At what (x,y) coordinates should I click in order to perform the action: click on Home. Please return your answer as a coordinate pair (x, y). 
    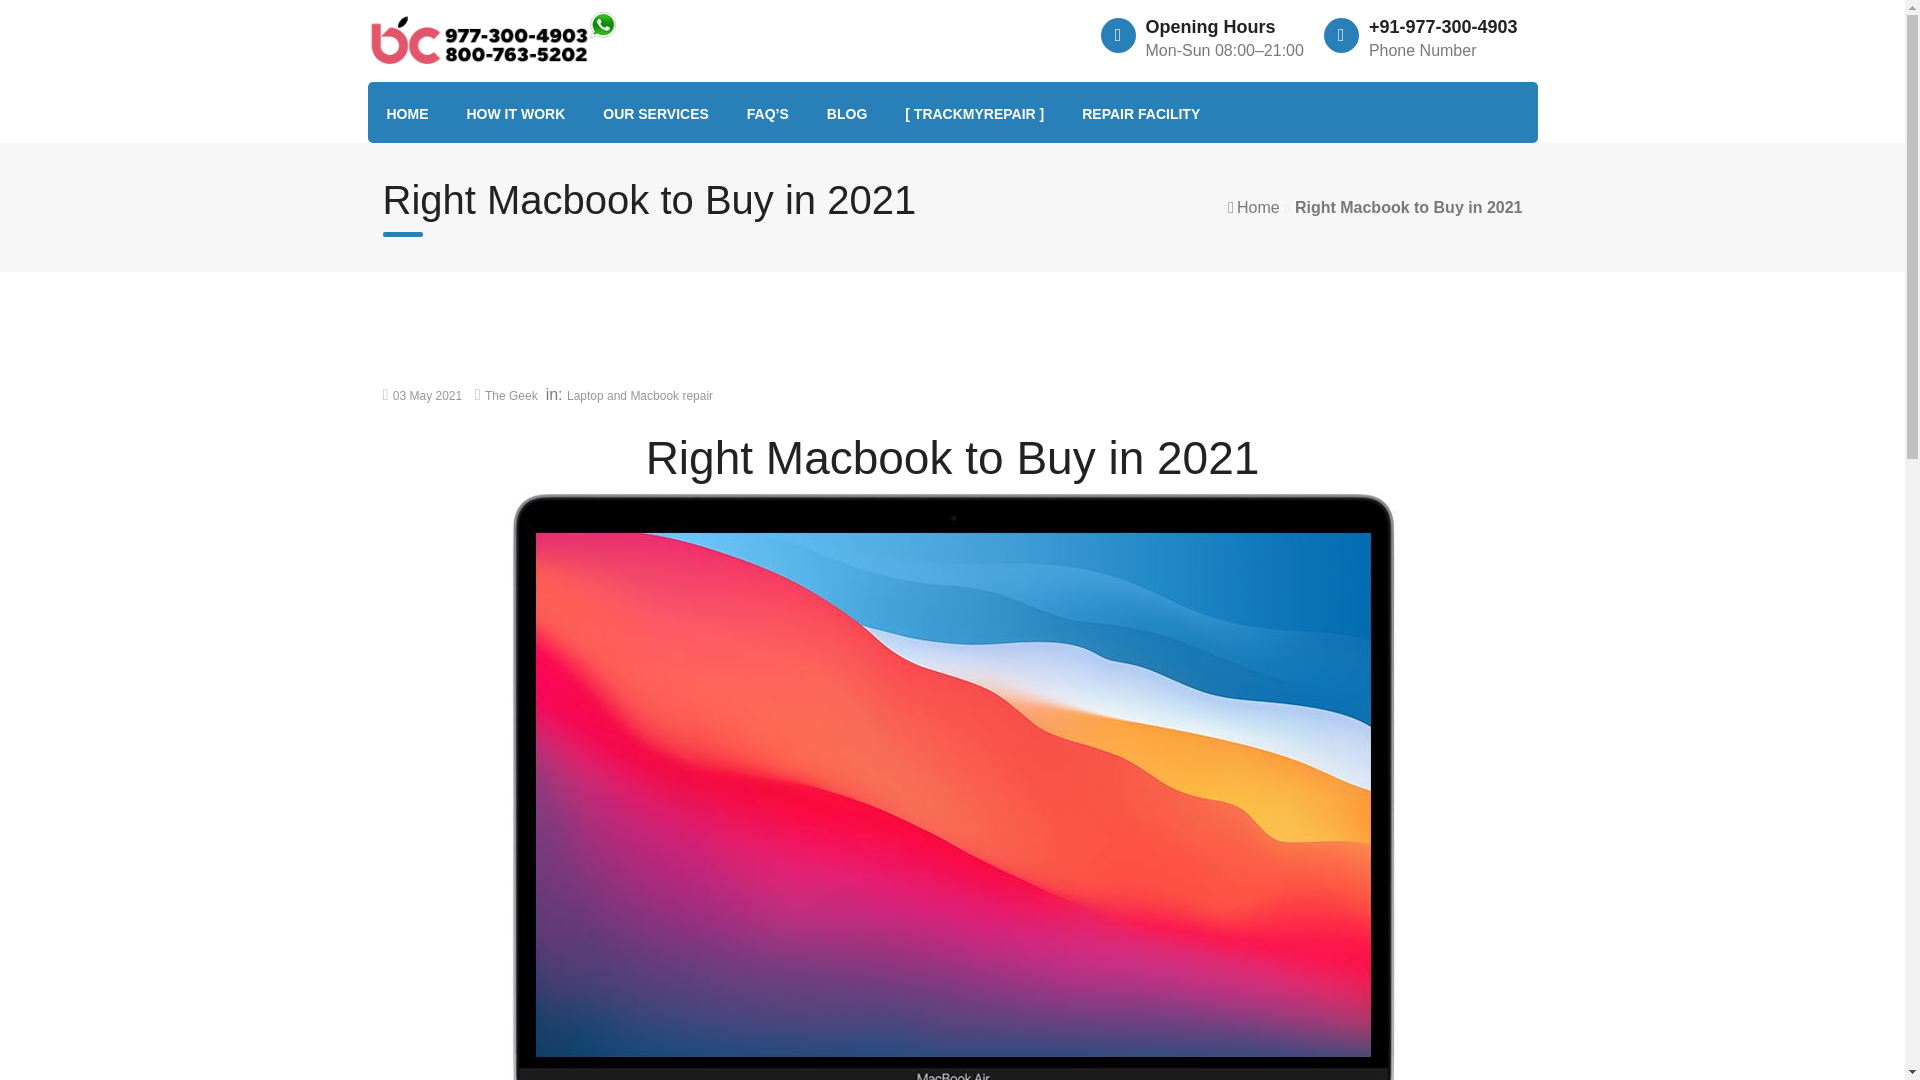
    Looking at the image, I should click on (1258, 207).